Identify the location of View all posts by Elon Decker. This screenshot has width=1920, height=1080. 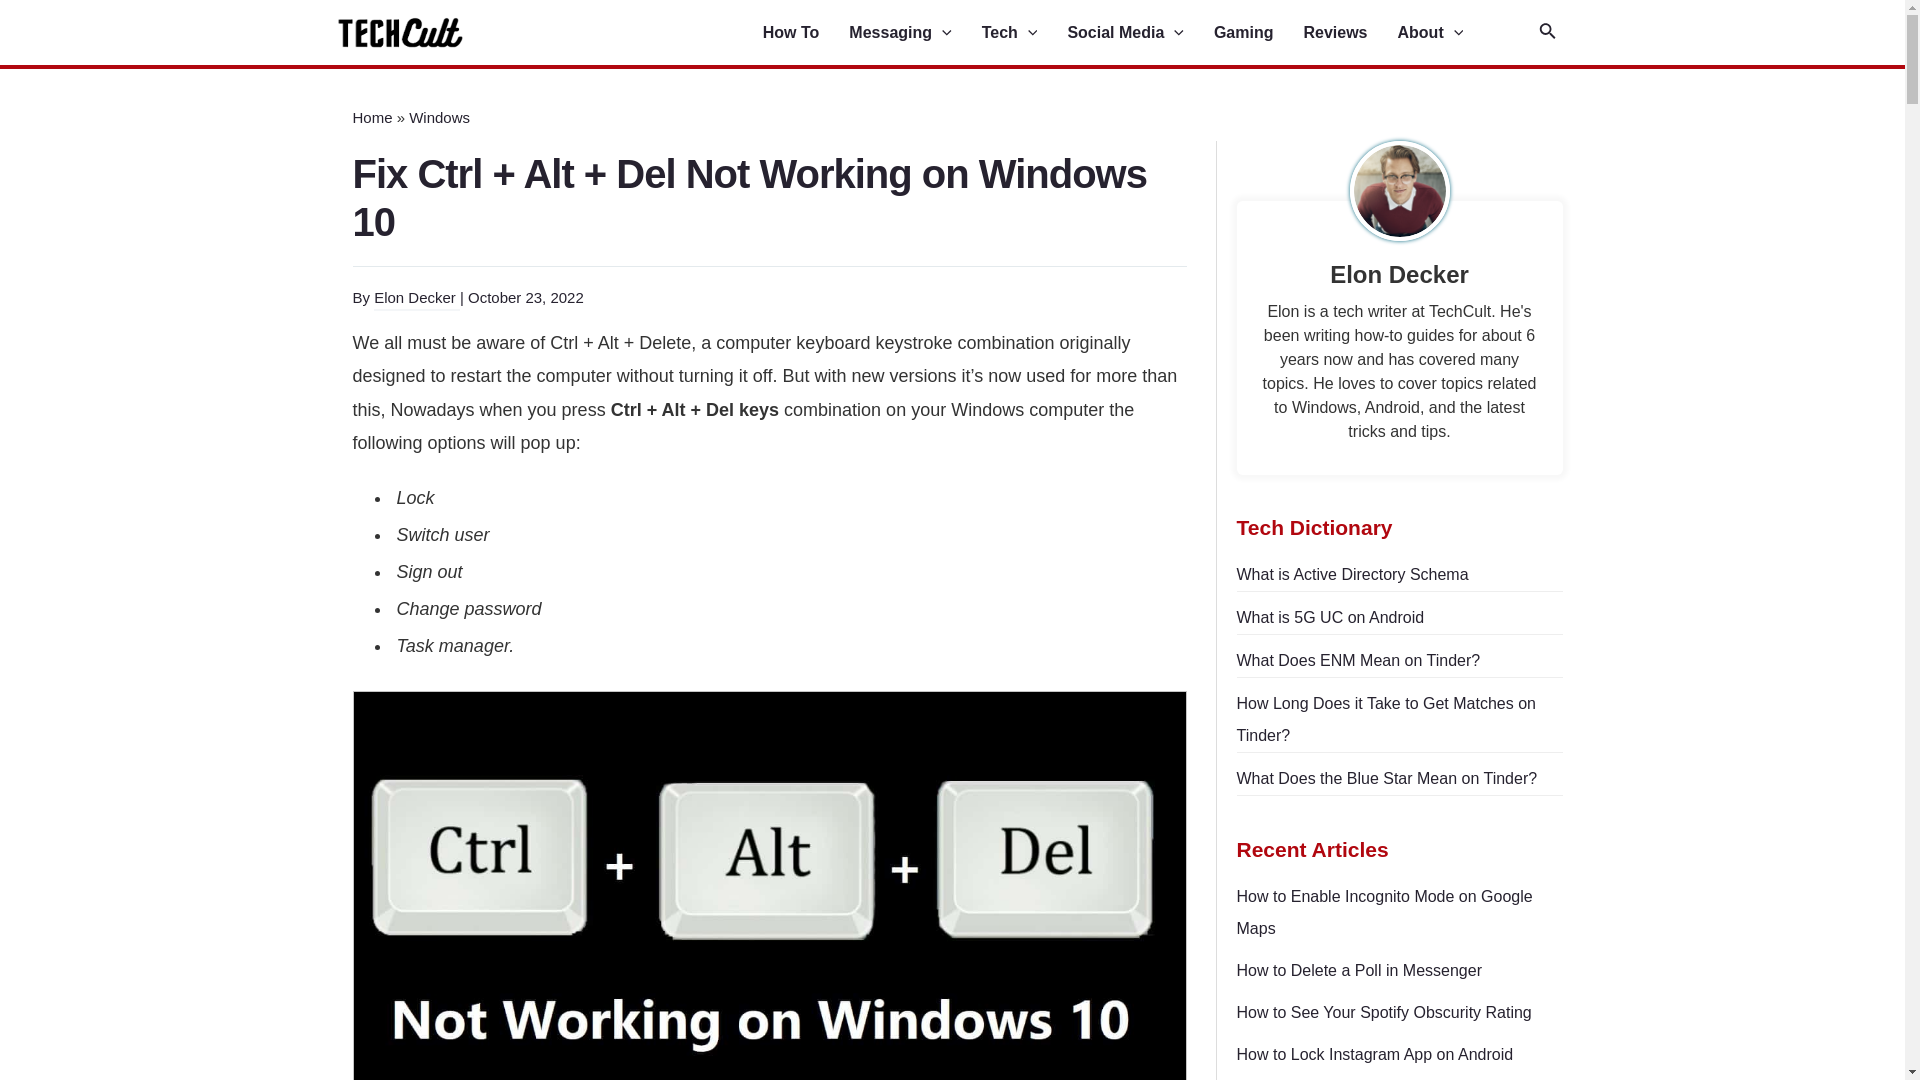
(417, 298).